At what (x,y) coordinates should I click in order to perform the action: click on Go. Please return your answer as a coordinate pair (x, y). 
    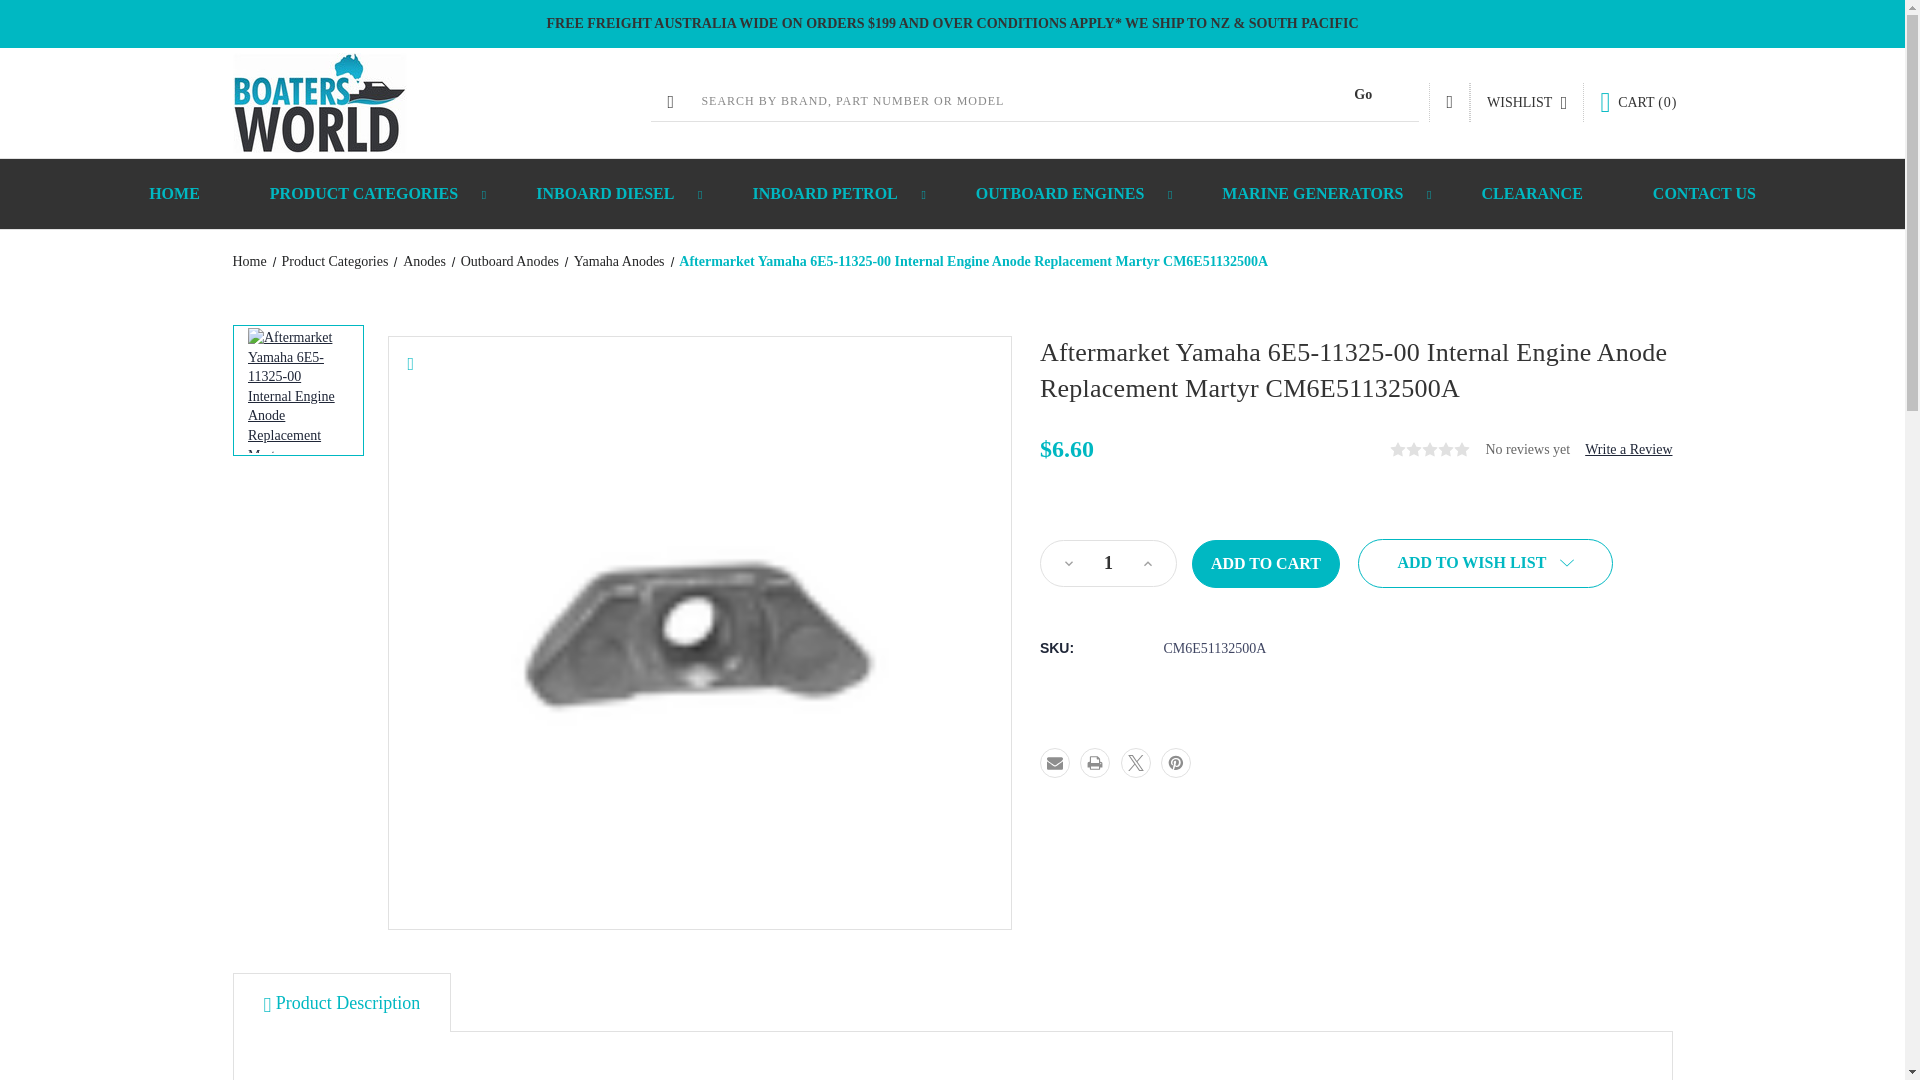
    Looking at the image, I should click on (1362, 94).